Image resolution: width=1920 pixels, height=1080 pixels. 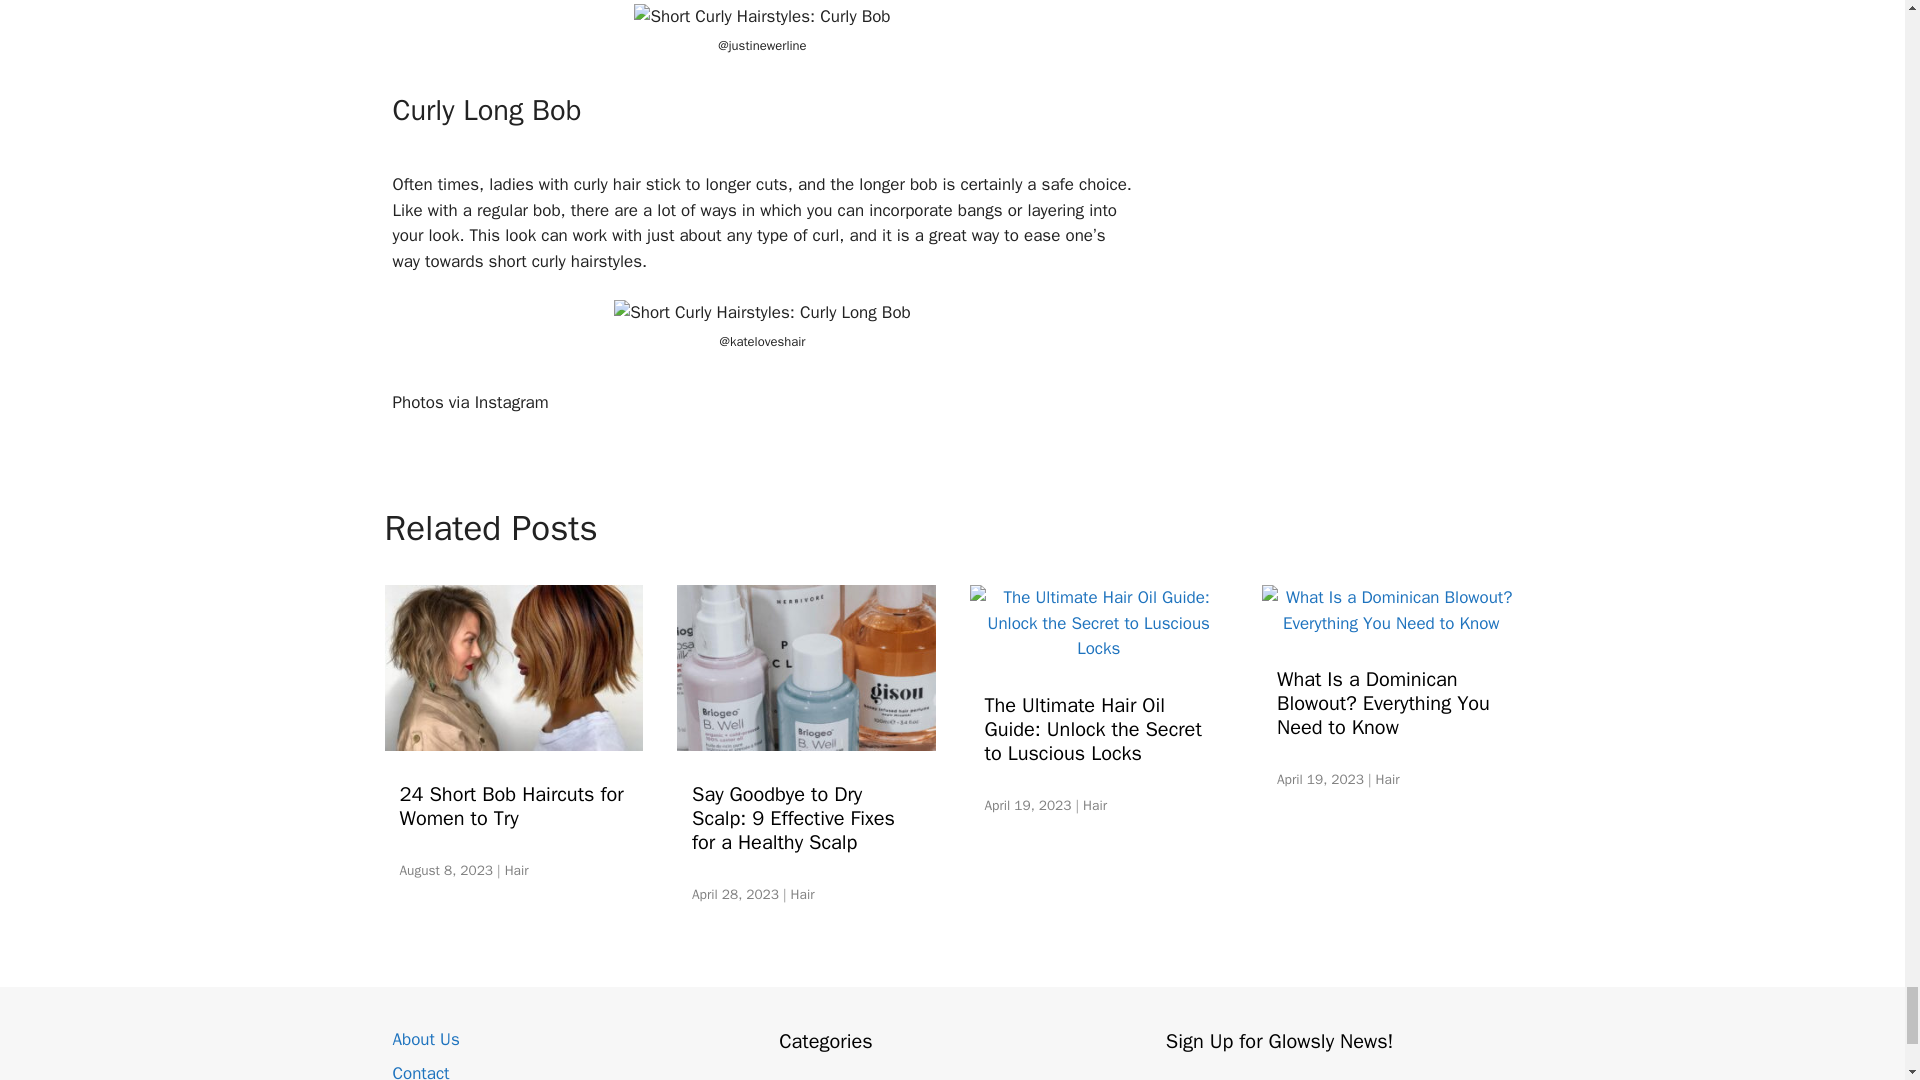 What do you see at coordinates (1320, 780) in the screenshot?
I see `4:10 pm` at bounding box center [1320, 780].